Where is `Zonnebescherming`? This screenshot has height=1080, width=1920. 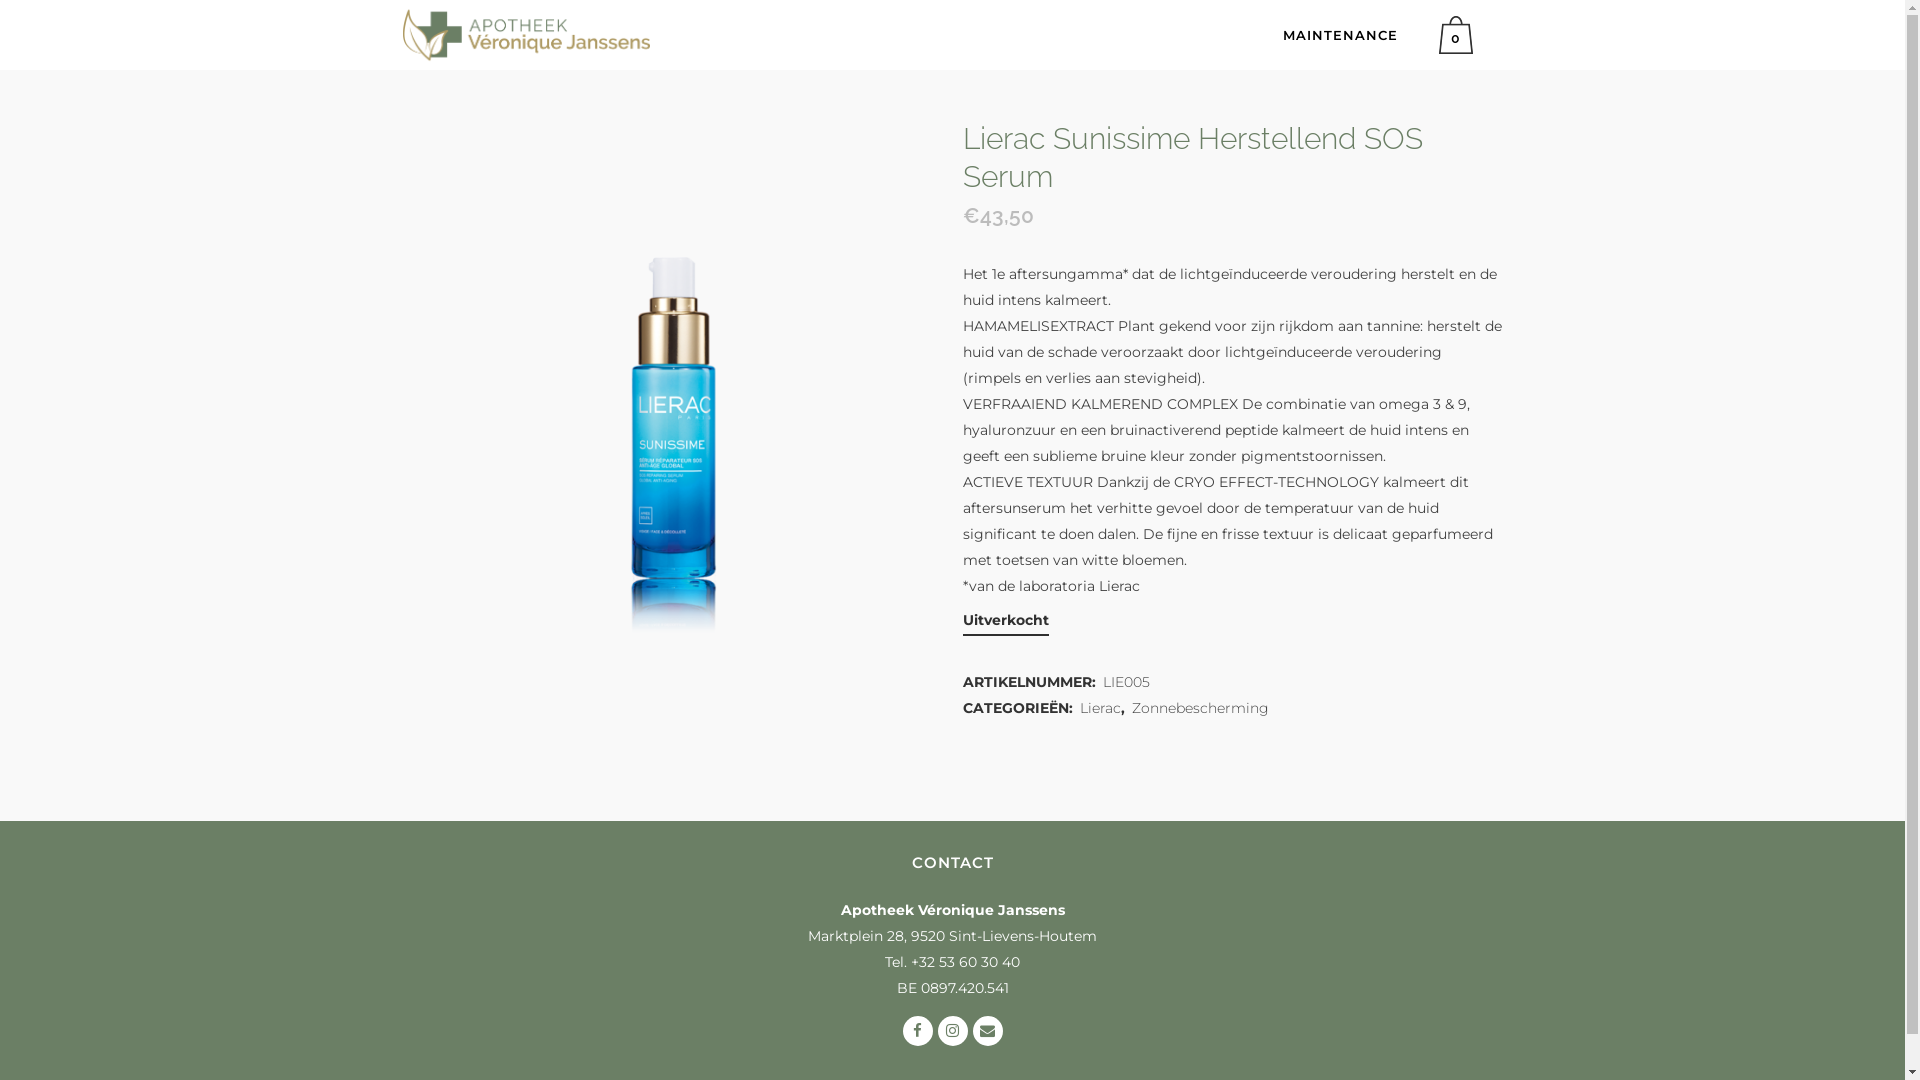 Zonnebescherming is located at coordinates (1200, 708).